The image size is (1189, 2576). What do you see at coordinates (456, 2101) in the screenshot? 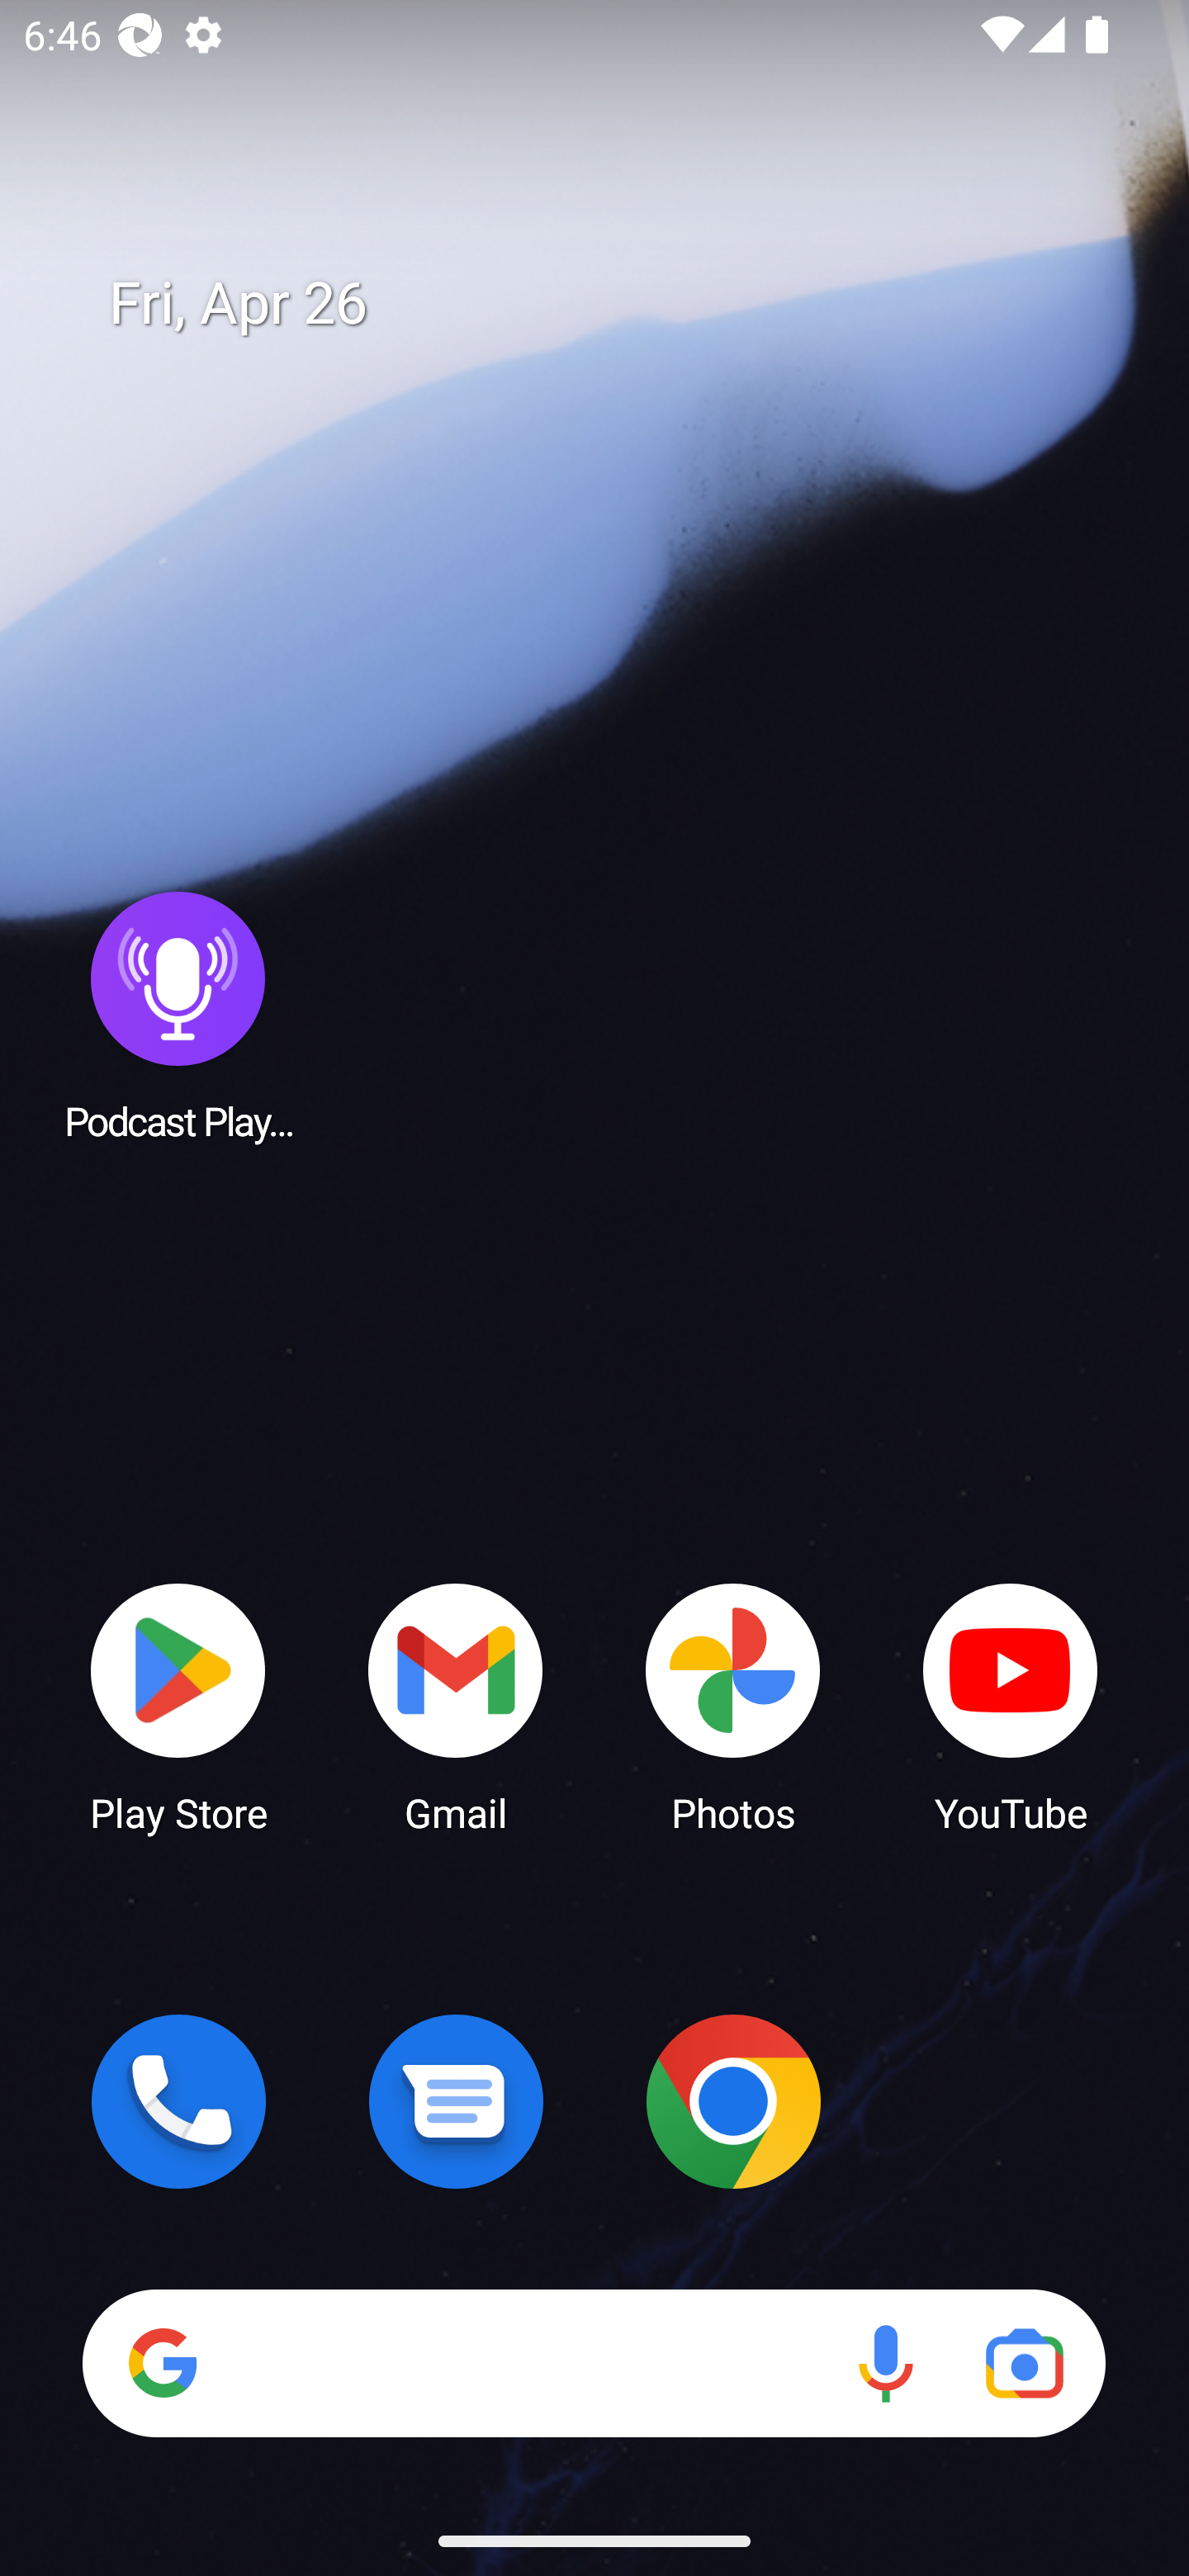
I see `Messages` at bounding box center [456, 2101].